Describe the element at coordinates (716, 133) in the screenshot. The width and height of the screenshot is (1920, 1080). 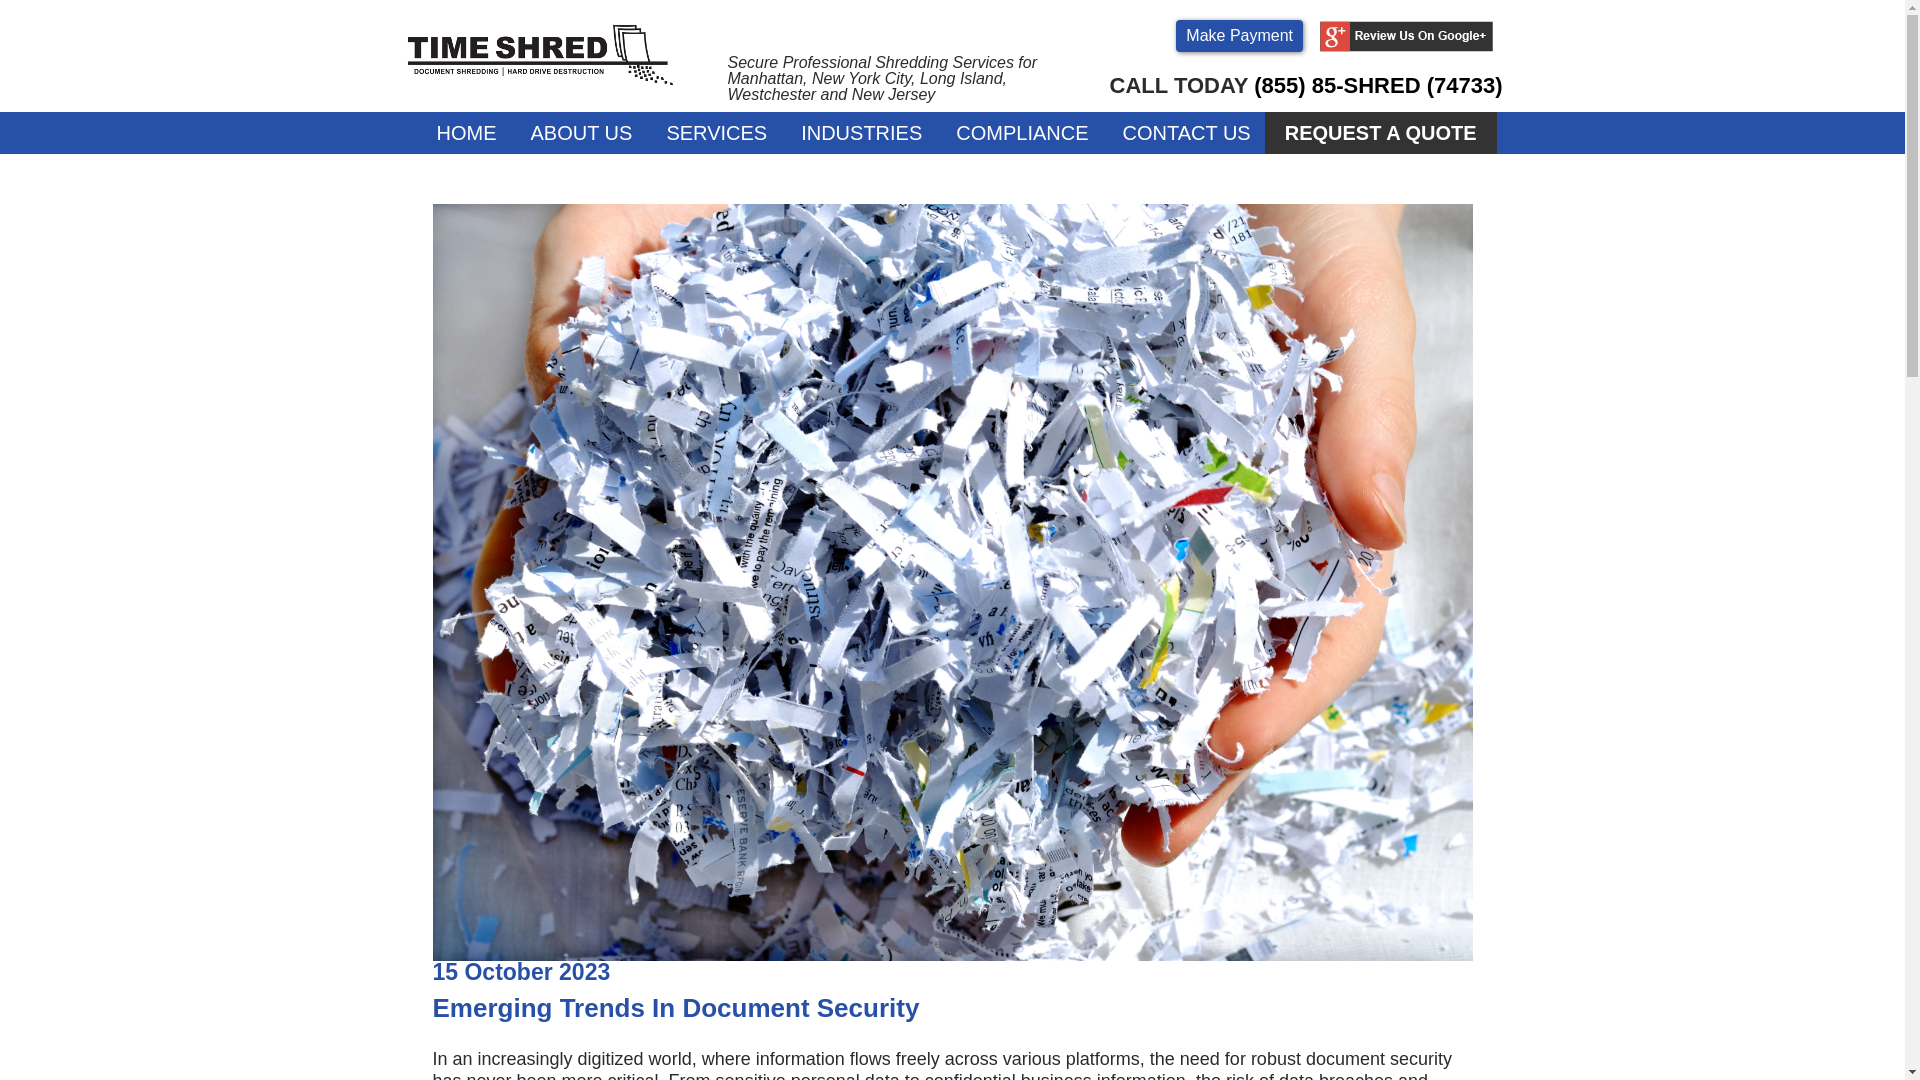
I see `SERVICES` at that location.